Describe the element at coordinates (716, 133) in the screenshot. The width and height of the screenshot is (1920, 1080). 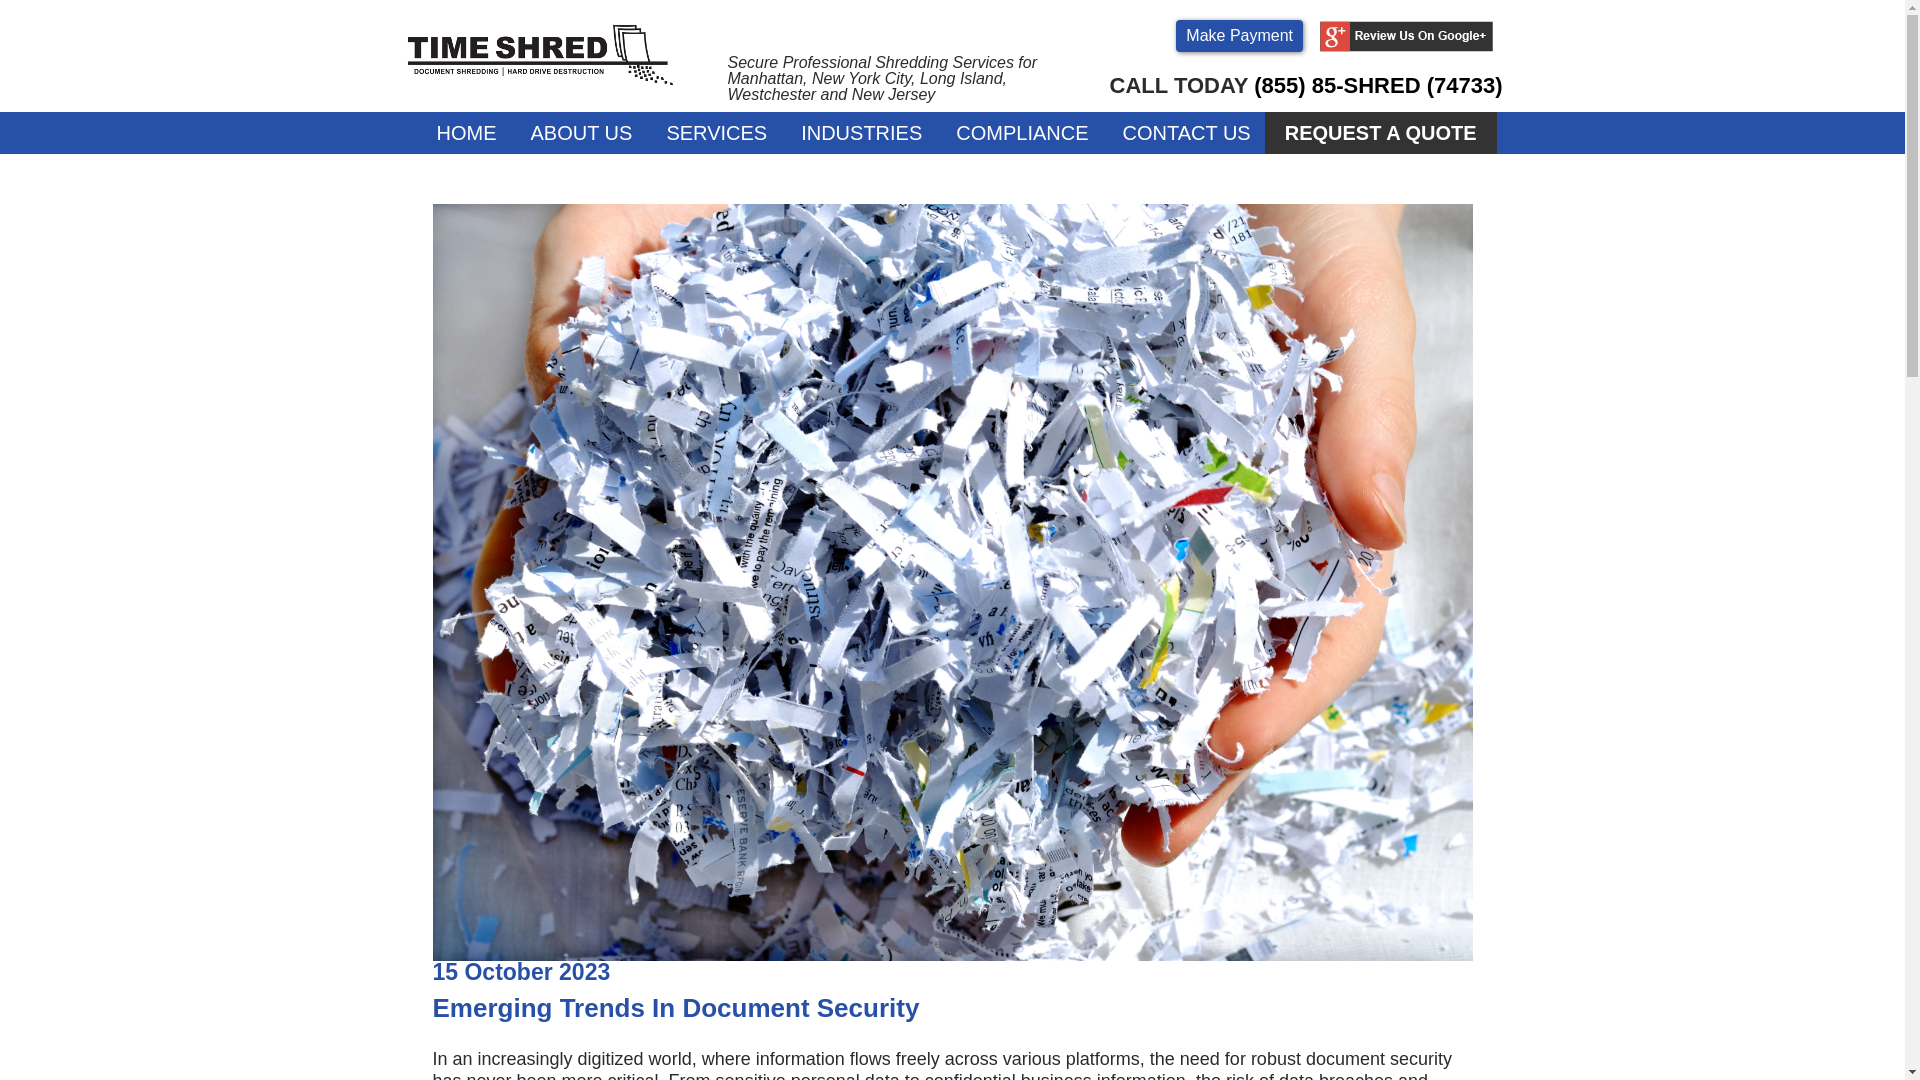
I see `SERVICES` at that location.